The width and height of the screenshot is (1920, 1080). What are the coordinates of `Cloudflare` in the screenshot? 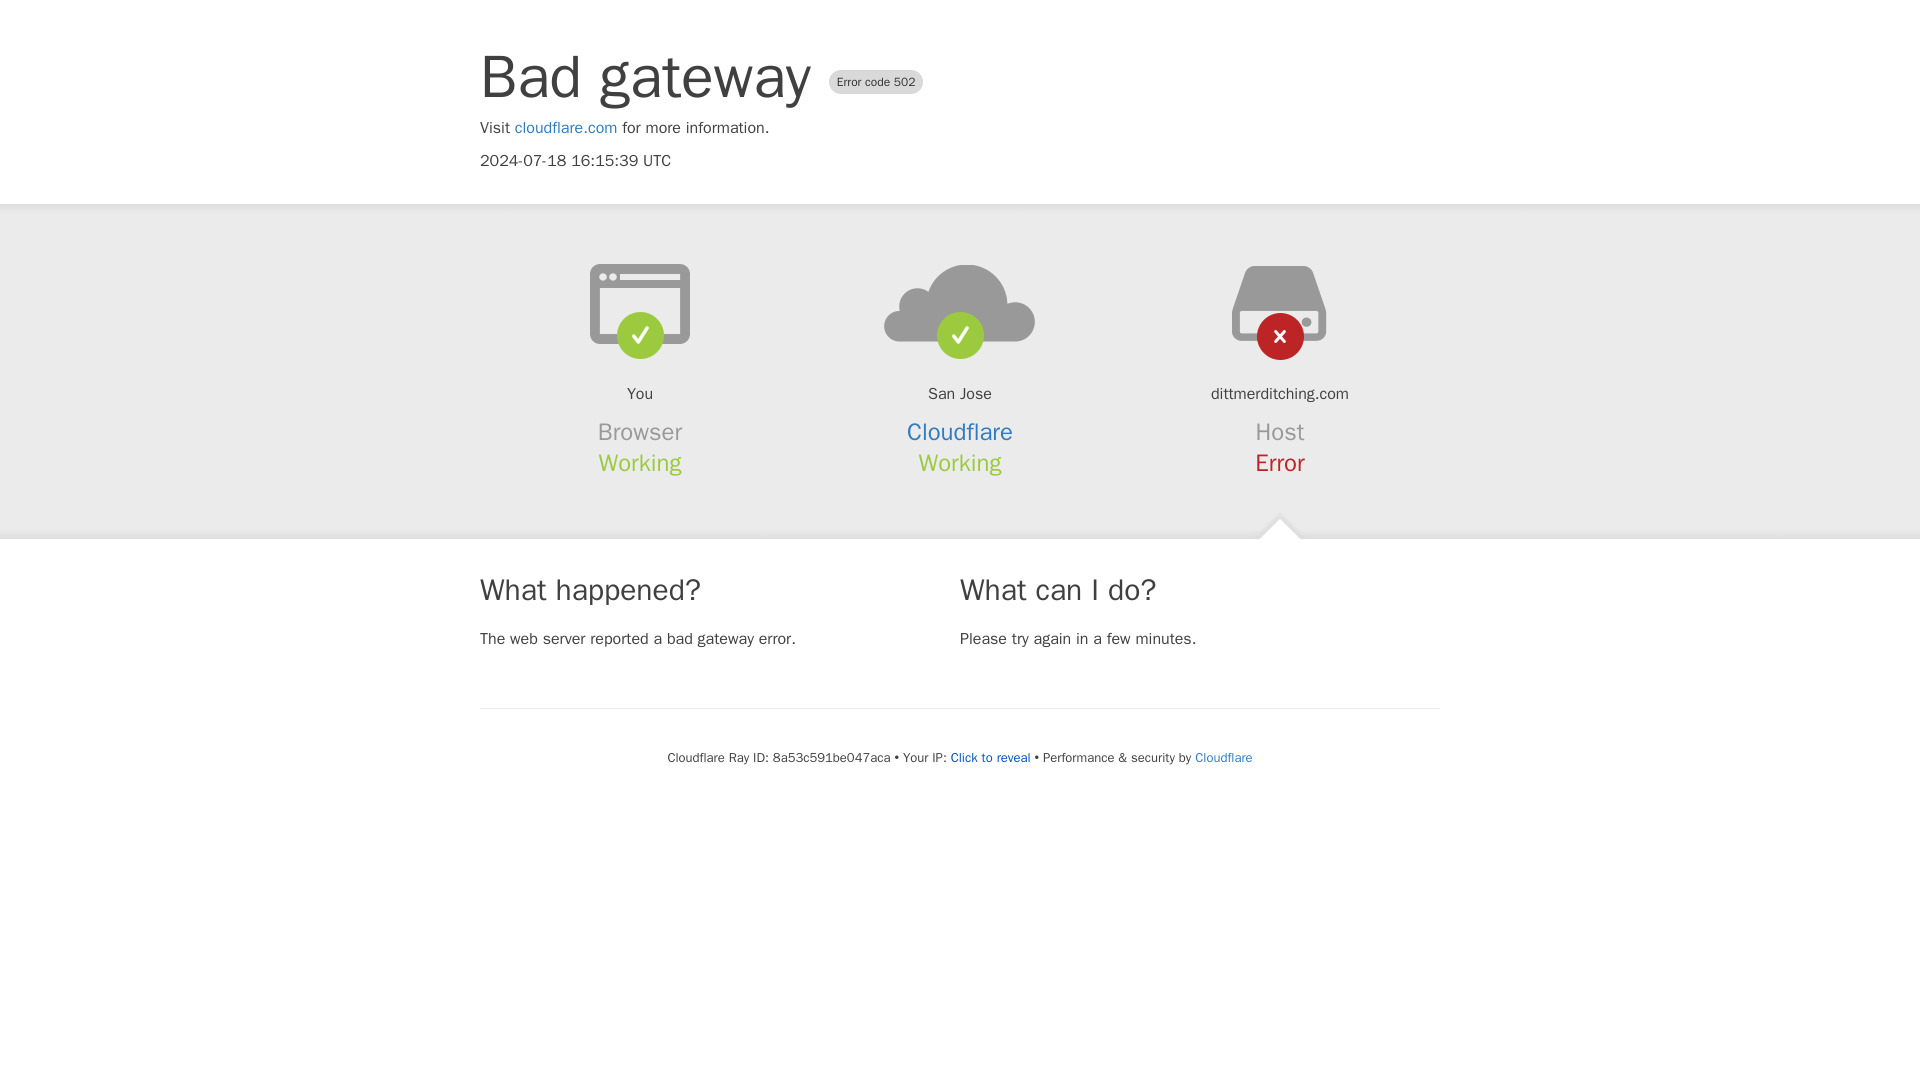 It's located at (960, 432).